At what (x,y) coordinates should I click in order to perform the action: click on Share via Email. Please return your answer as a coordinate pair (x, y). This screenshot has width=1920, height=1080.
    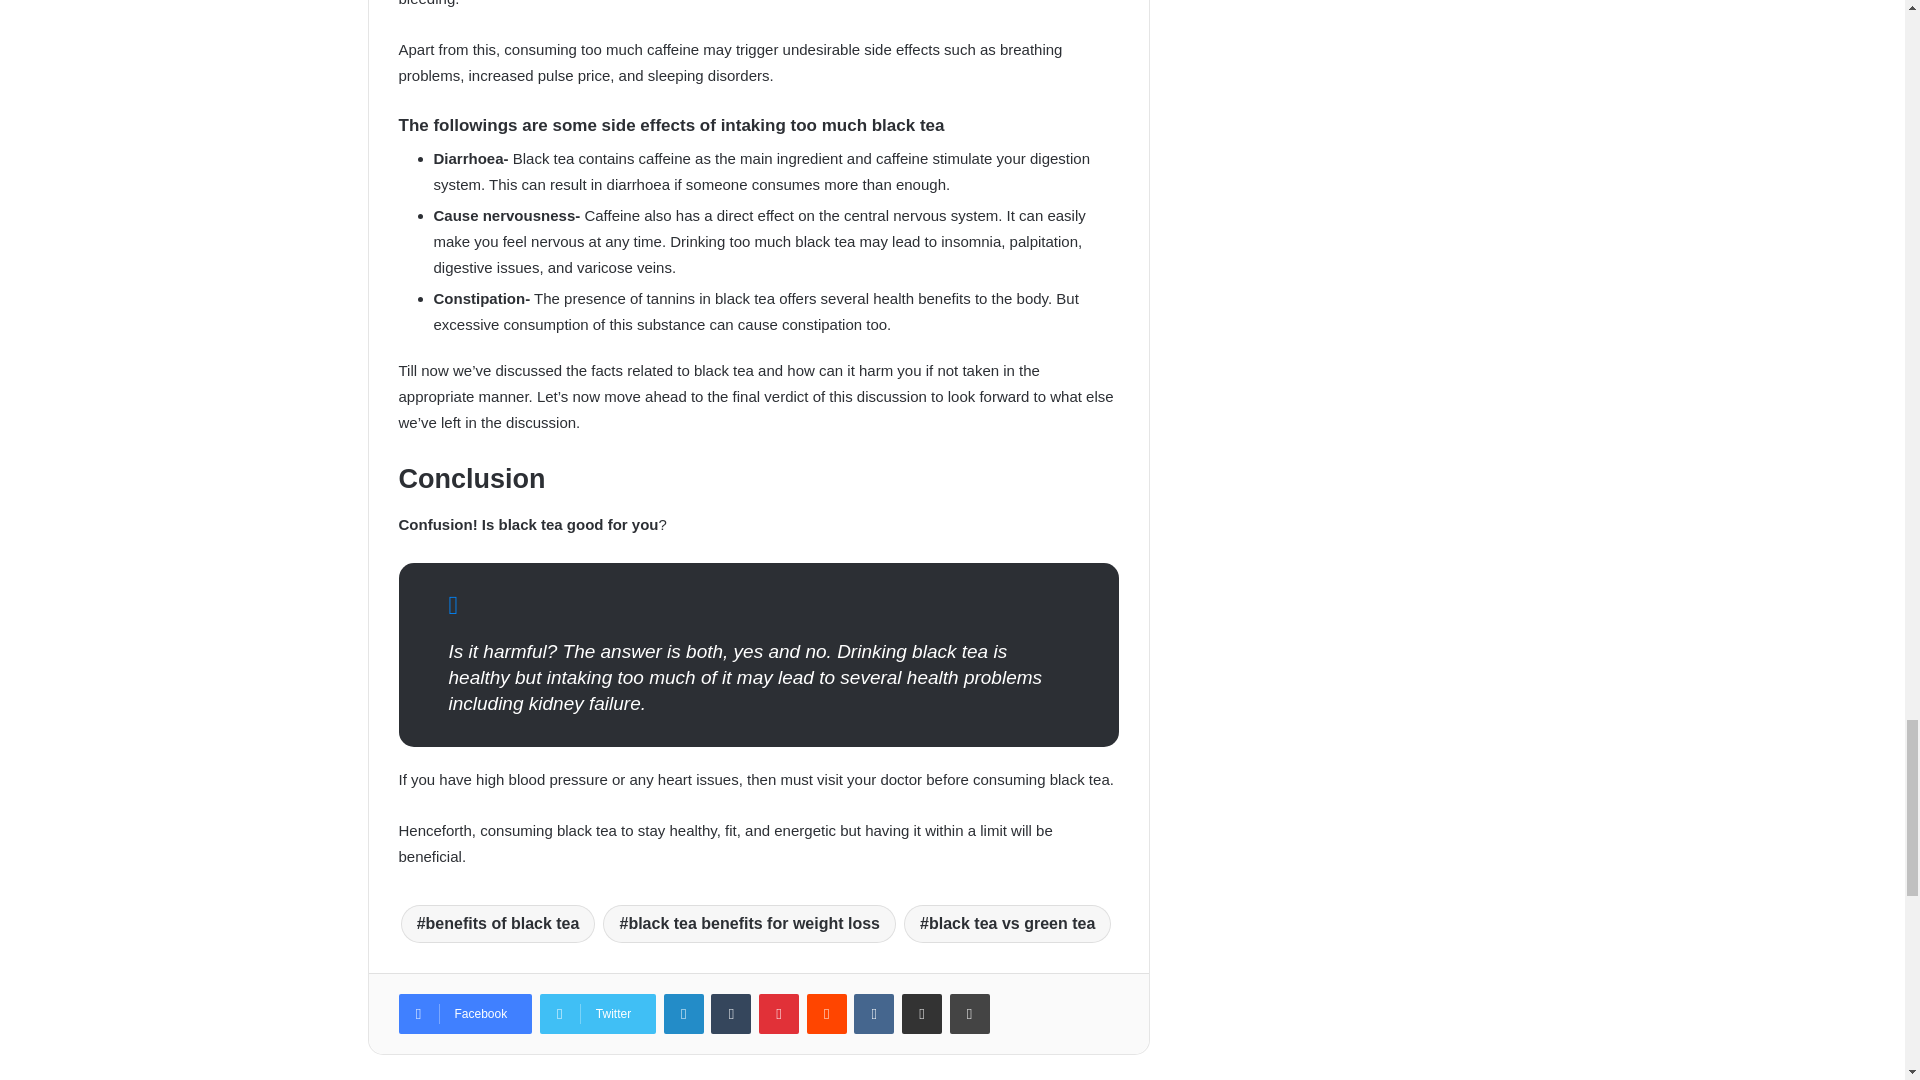
    Looking at the image, I should click on (922, 1013).